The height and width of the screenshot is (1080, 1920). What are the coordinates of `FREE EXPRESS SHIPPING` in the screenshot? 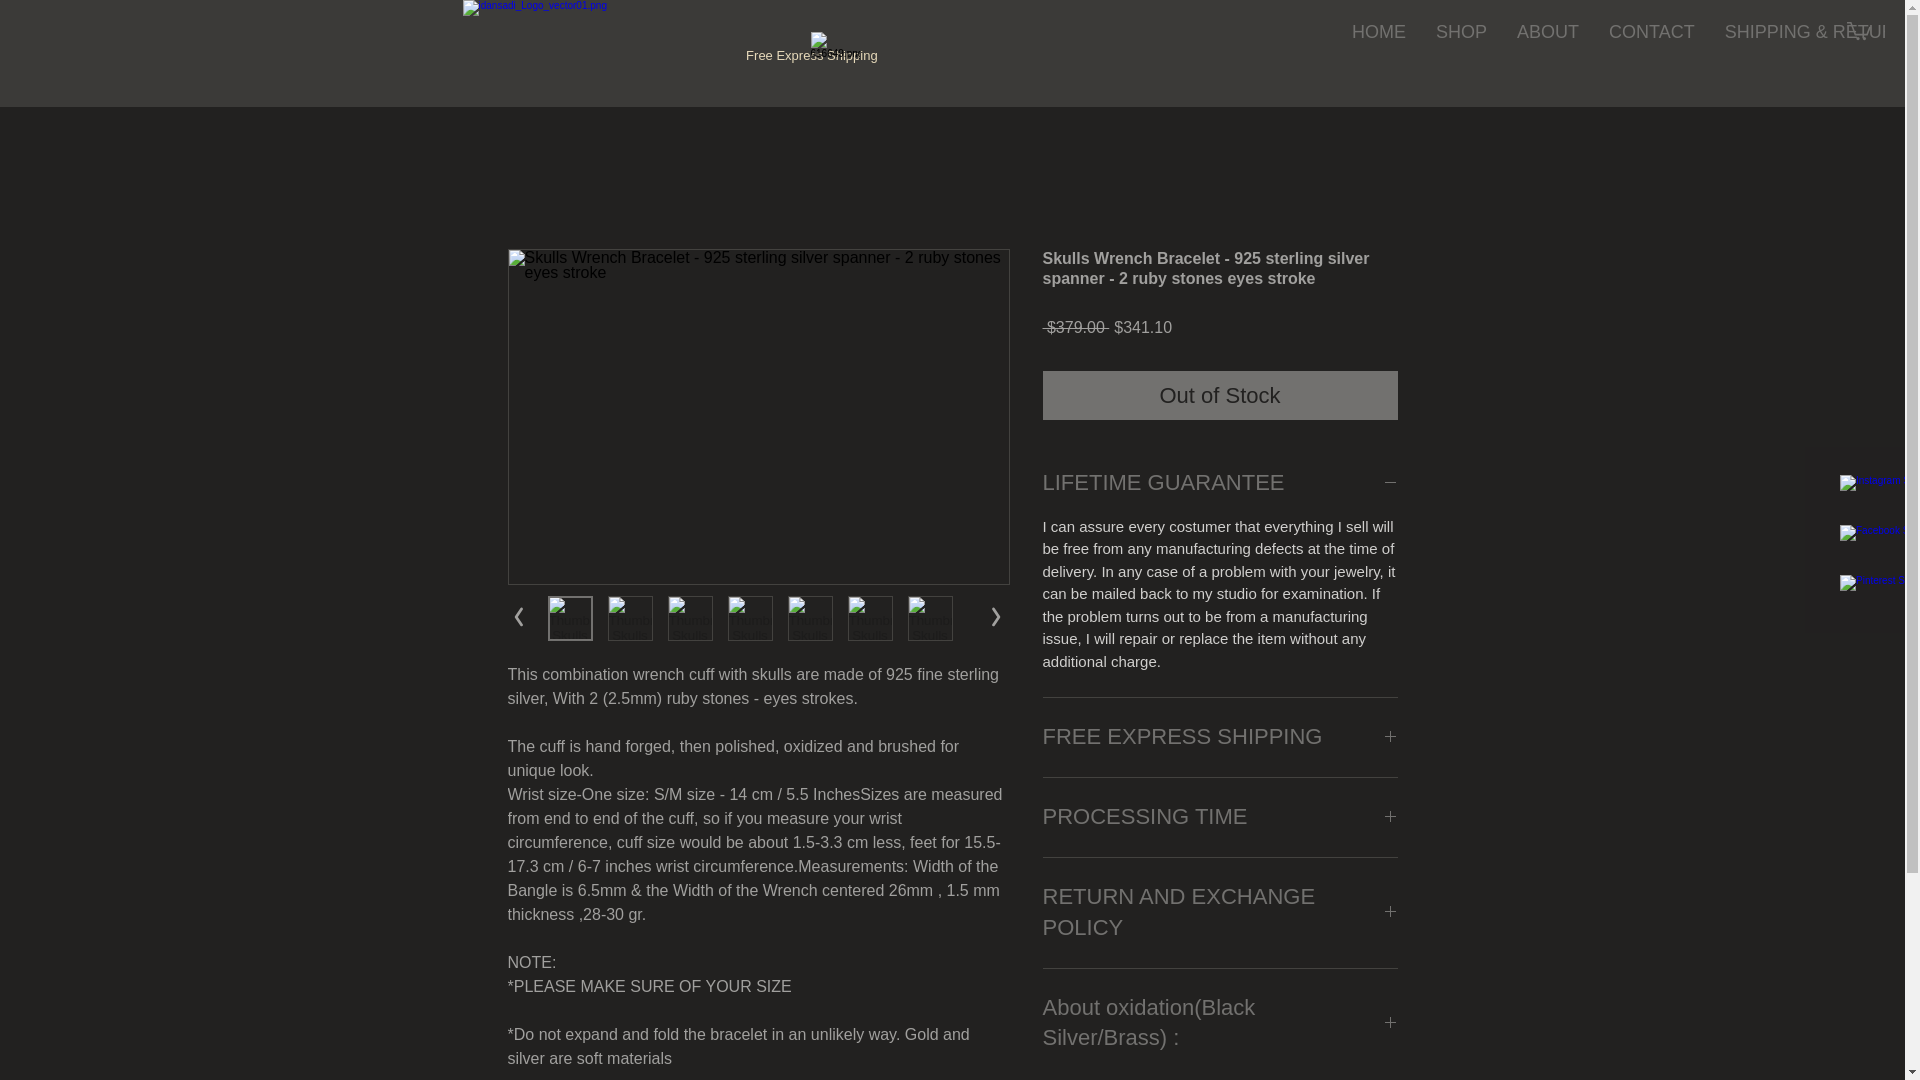 It's located at (1220, 737).